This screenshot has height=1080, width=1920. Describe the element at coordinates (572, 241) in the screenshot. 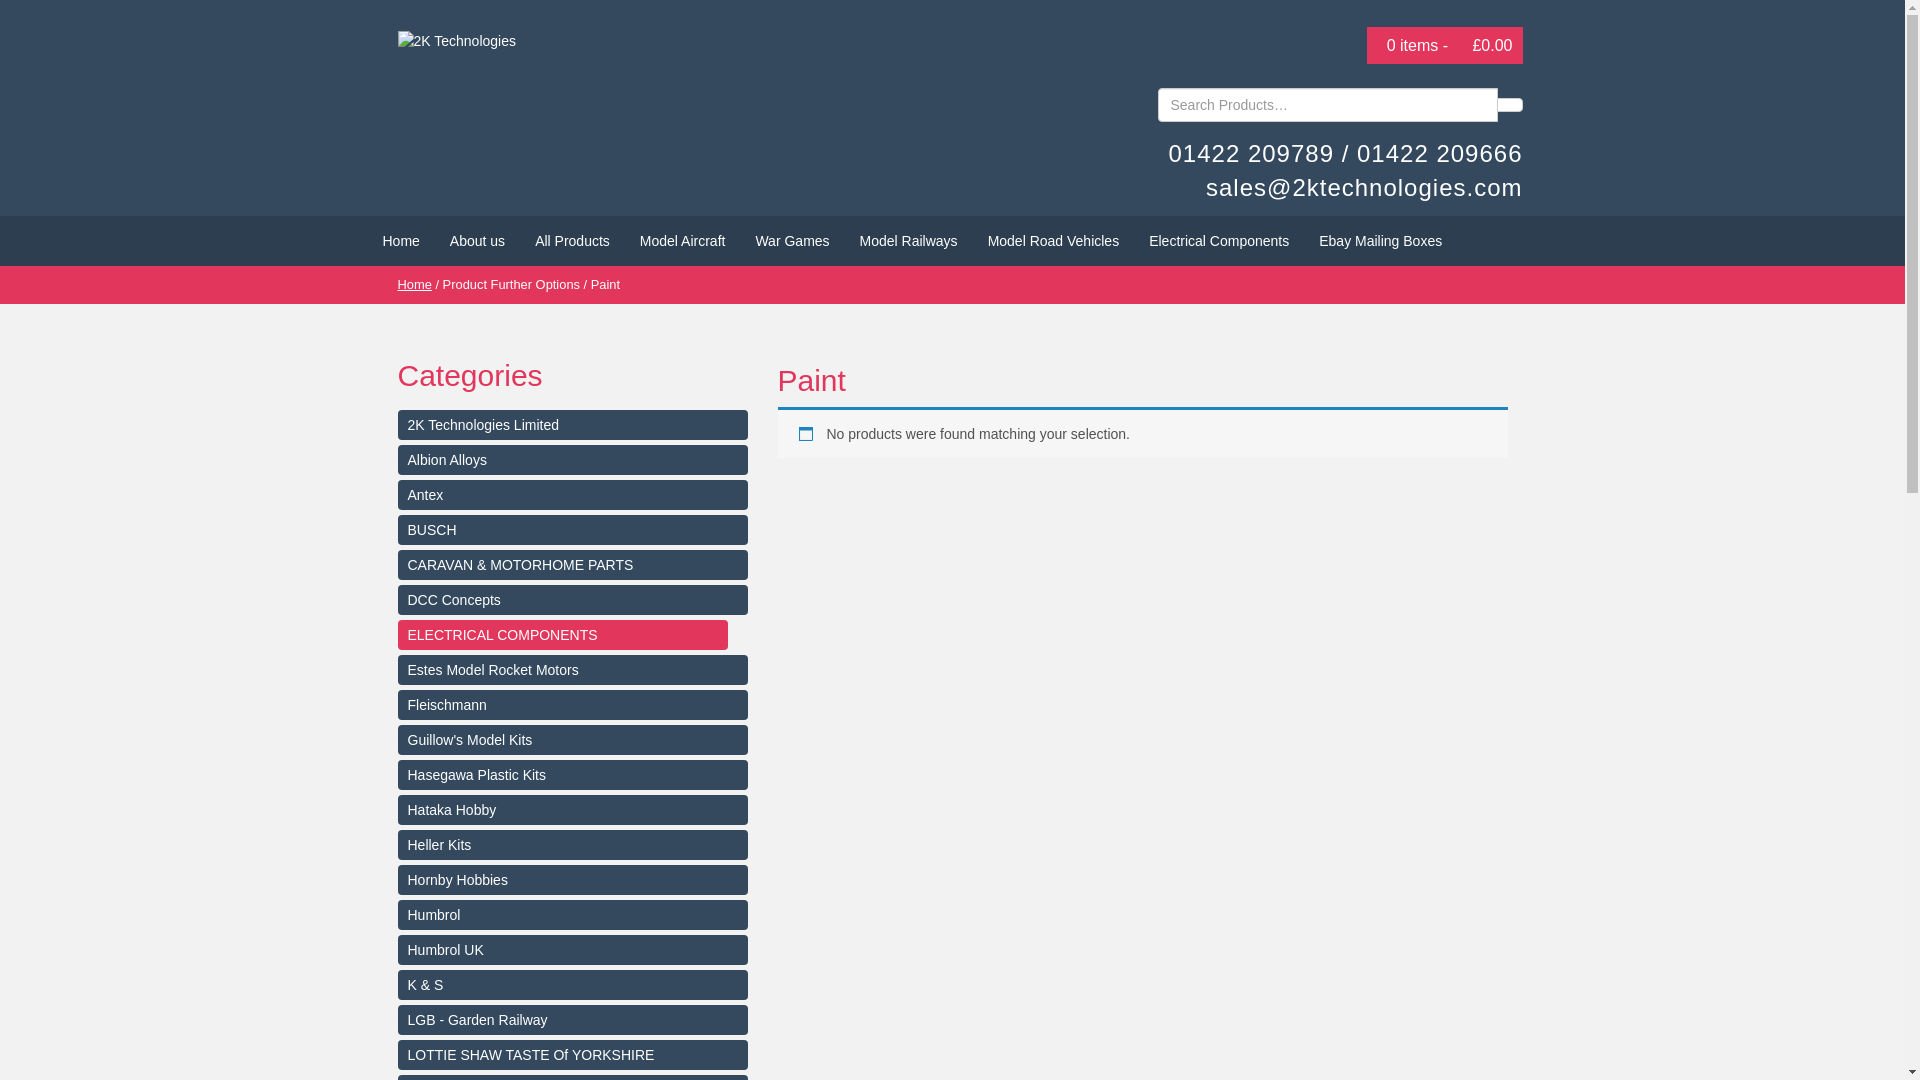

I see `All Products` at that location.